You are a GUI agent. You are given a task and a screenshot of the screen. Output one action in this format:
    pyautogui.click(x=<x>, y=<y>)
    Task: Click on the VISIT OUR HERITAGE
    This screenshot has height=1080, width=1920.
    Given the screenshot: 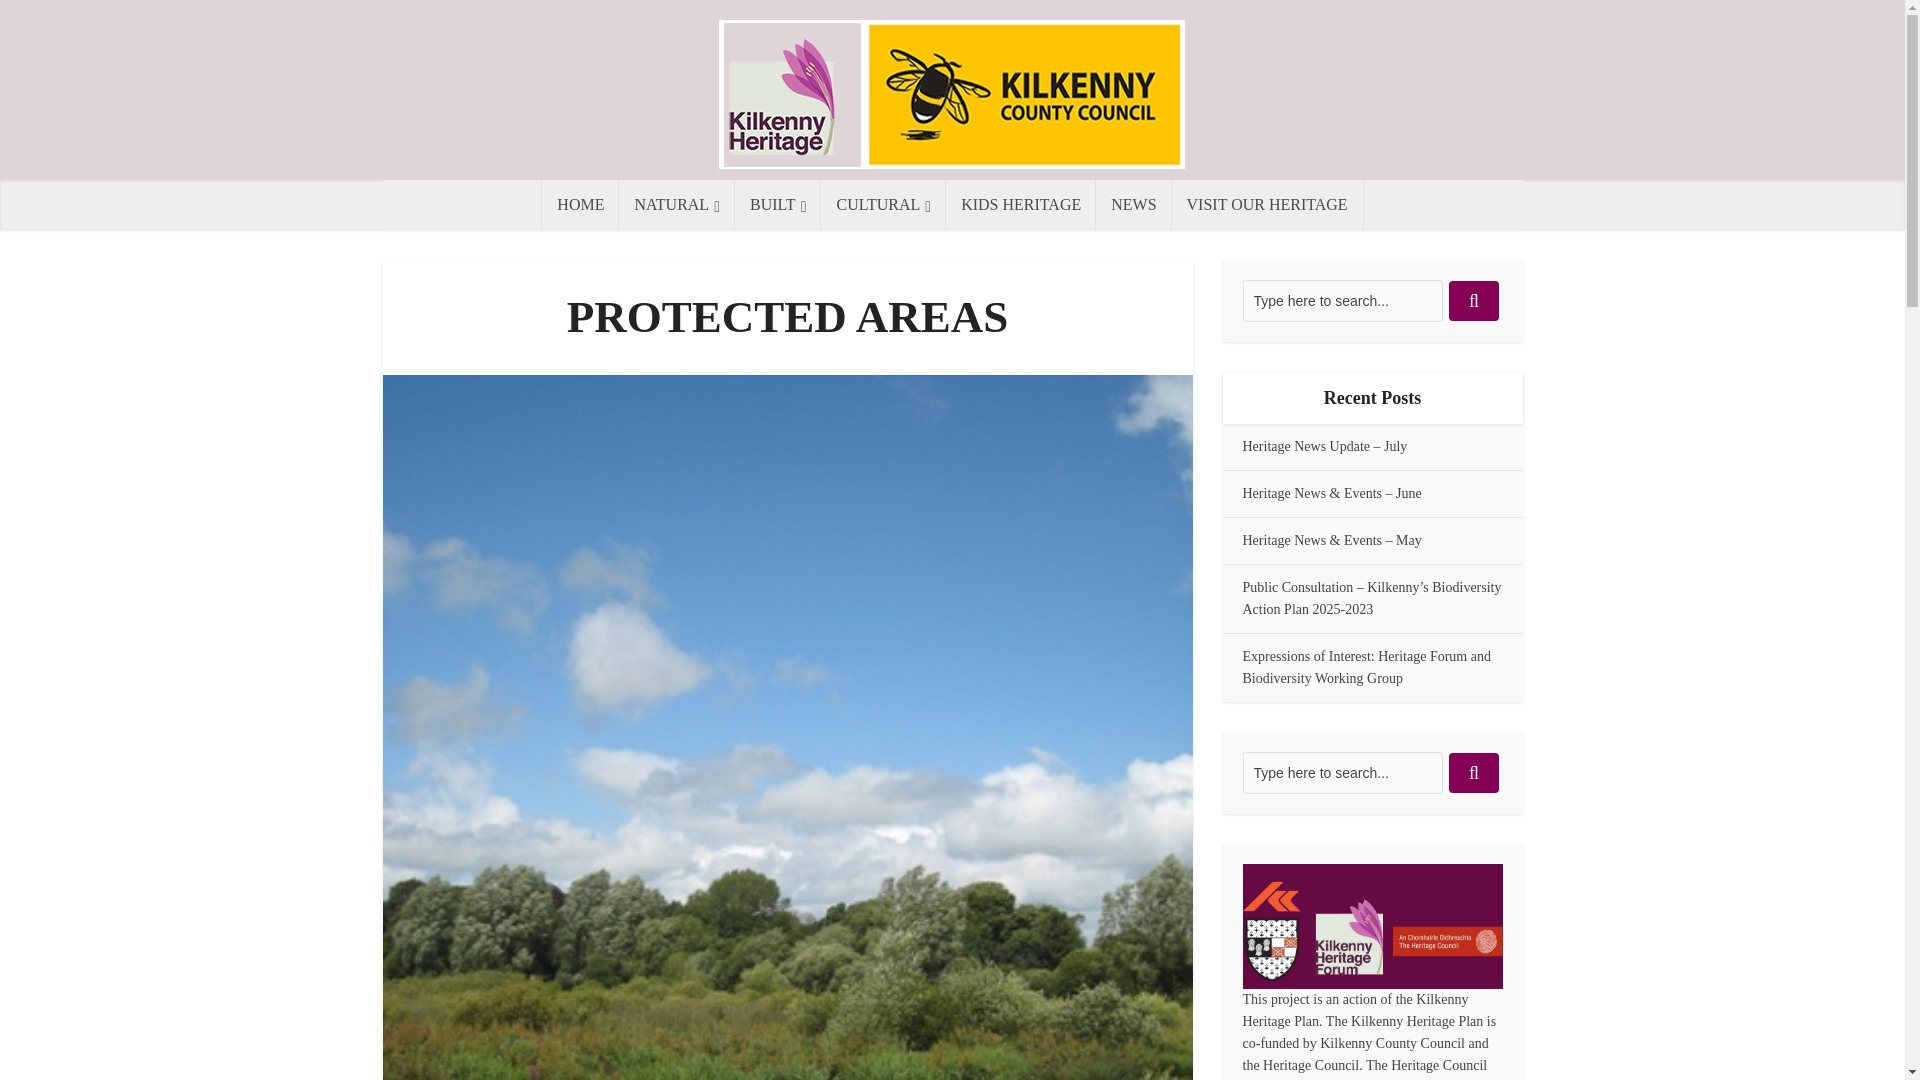 What is the action you would take?
    pyautogui.click(x=1267, y=205)
    